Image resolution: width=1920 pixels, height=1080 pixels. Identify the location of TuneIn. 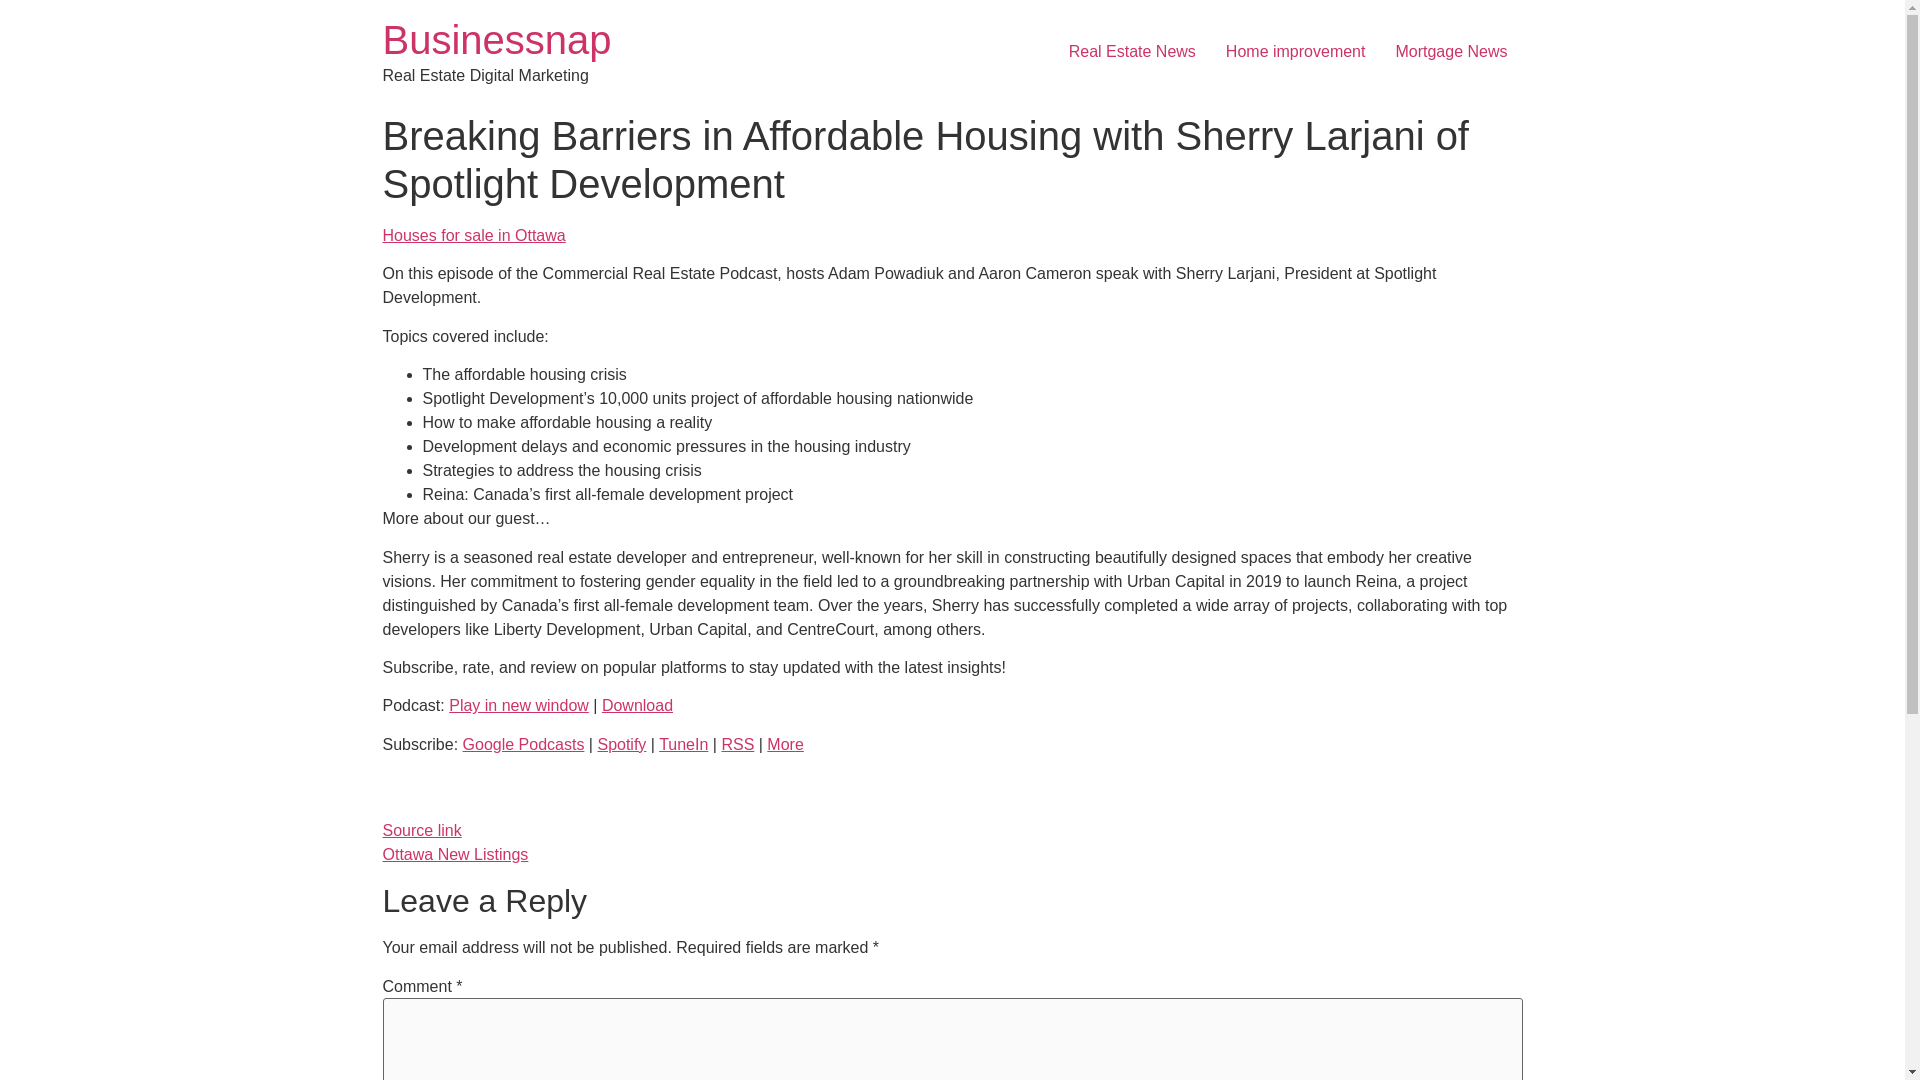
(683, 744).